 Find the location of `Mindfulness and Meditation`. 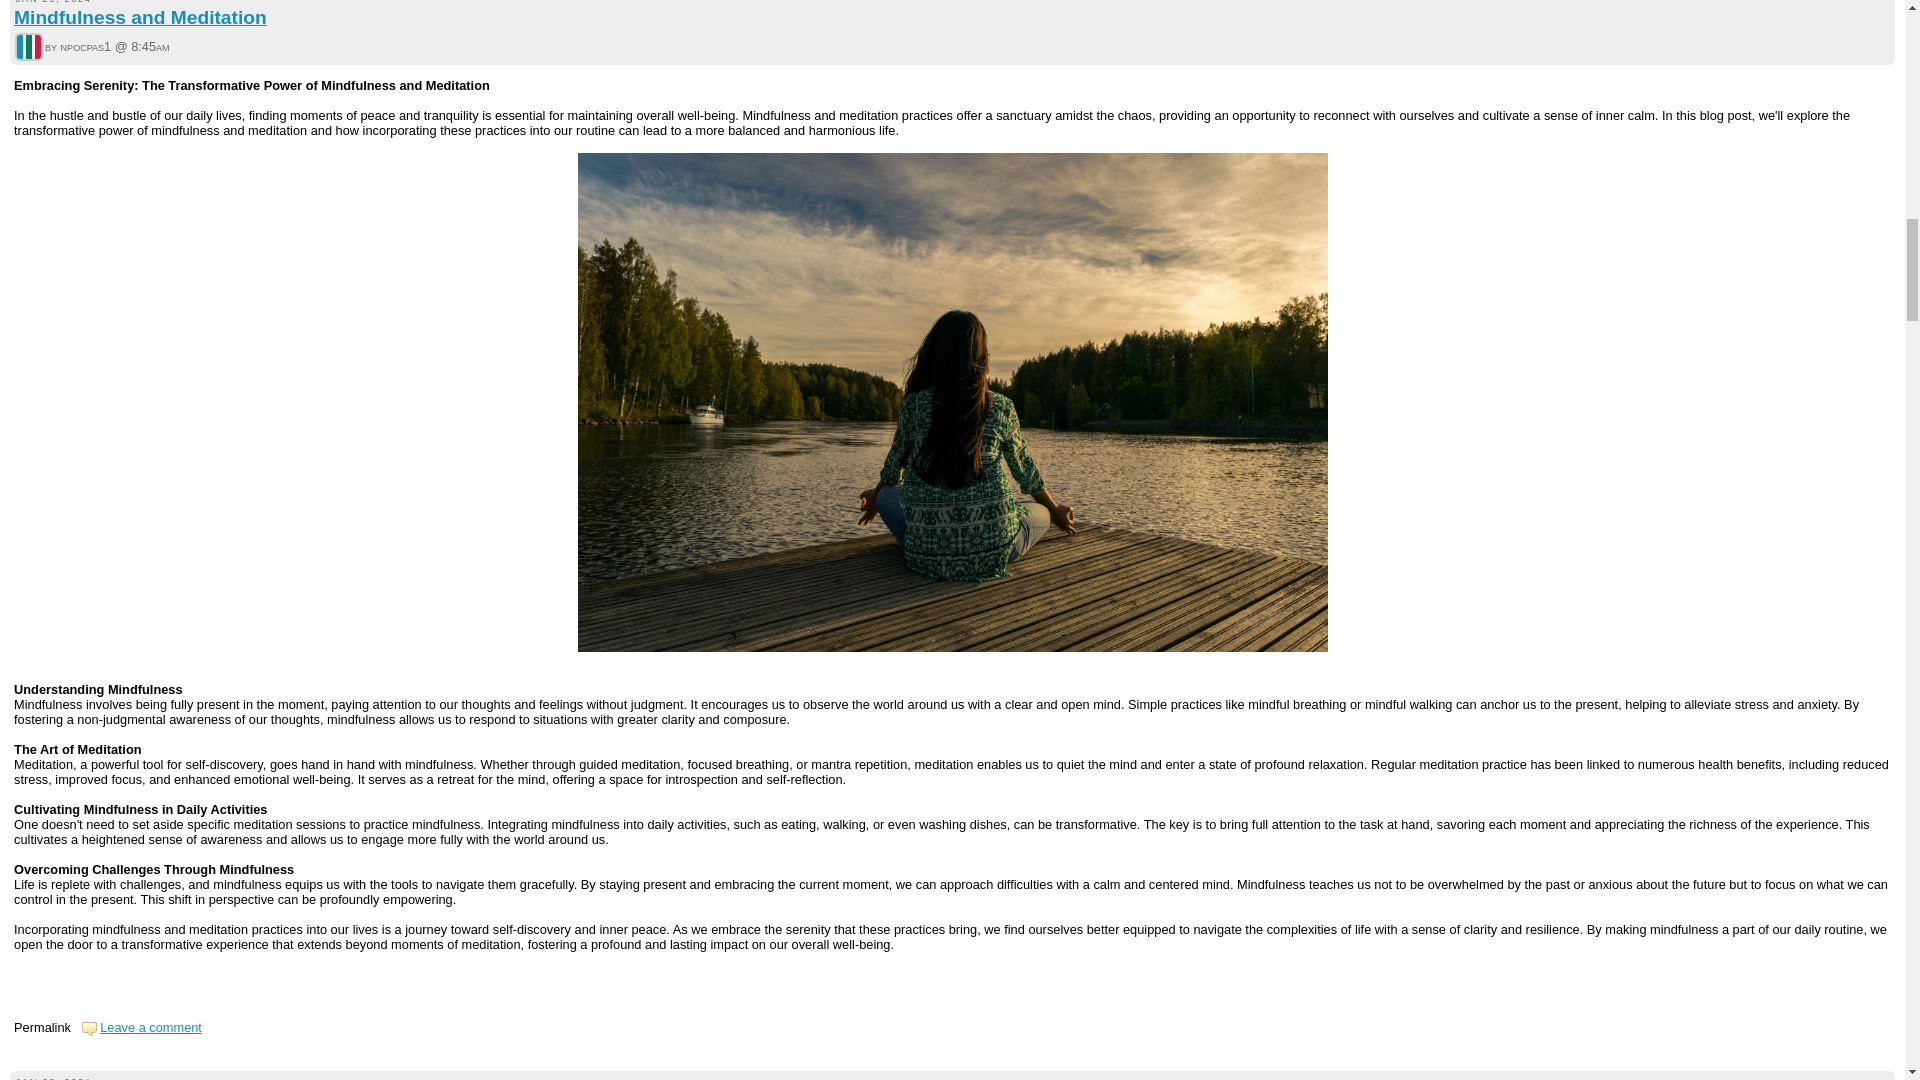

Mindfulness and Meditation is located at coordinates (140, 17).